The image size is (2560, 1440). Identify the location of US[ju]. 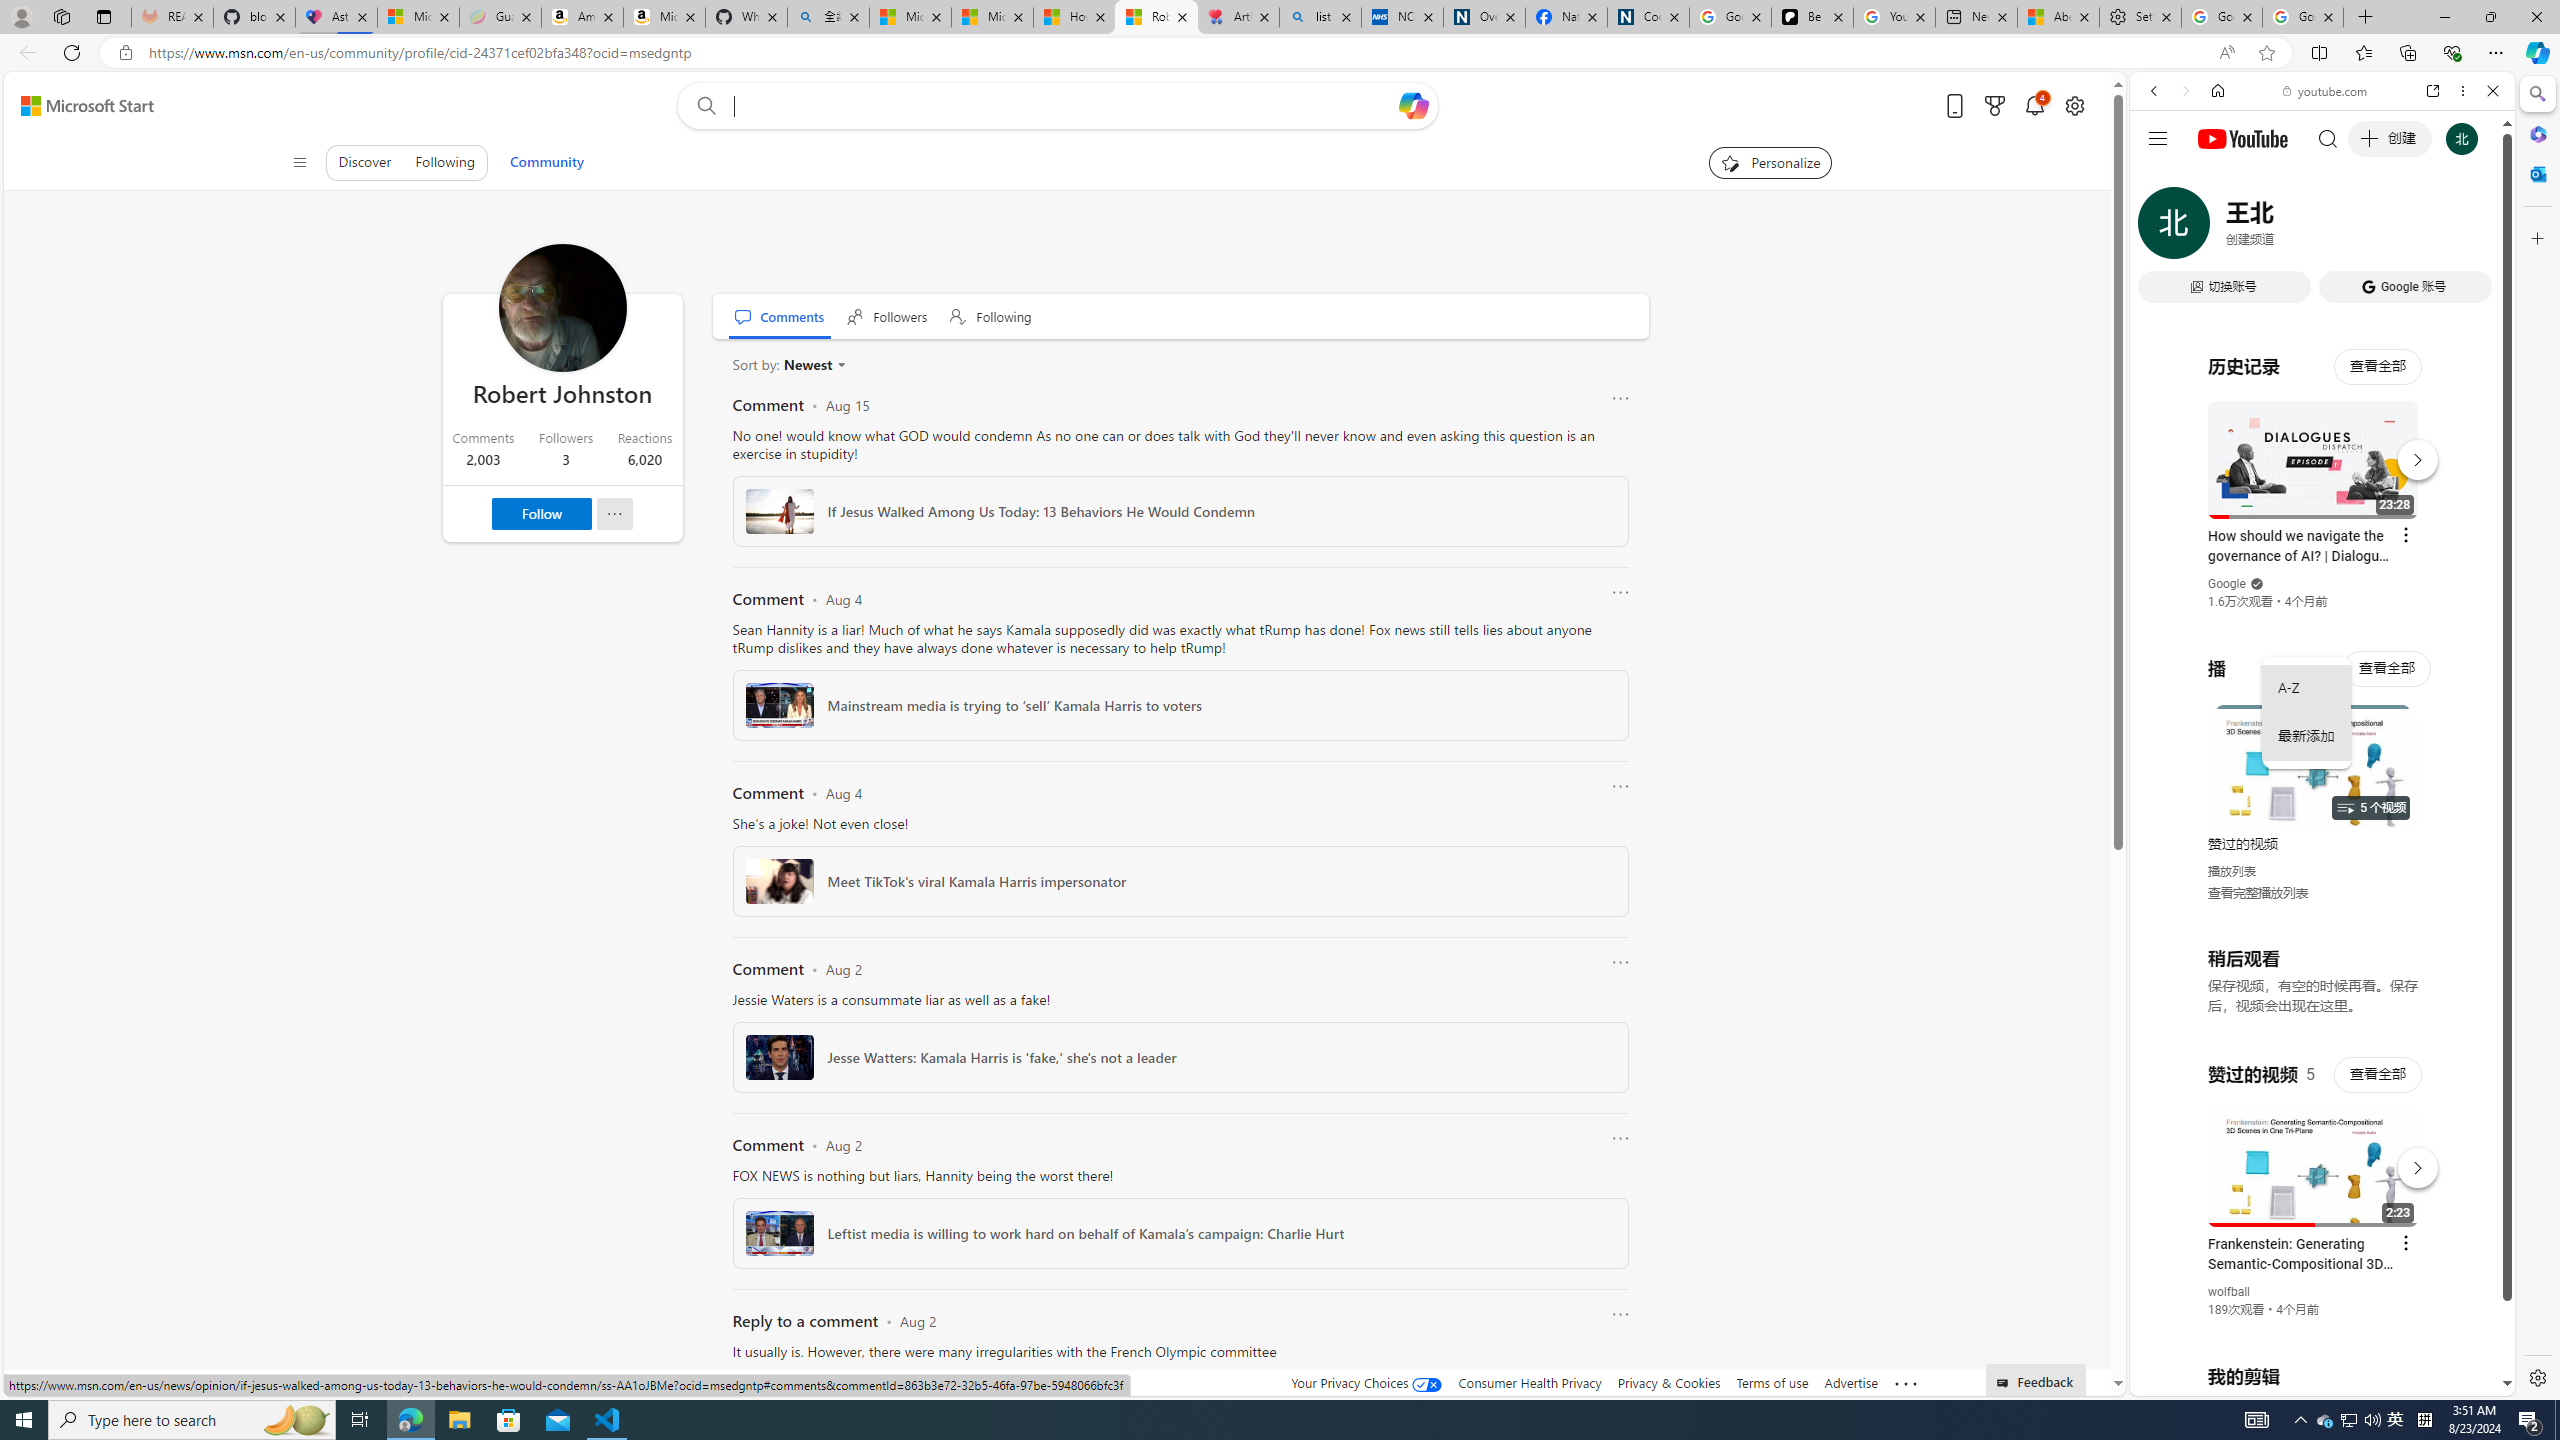
(2196, 1380).